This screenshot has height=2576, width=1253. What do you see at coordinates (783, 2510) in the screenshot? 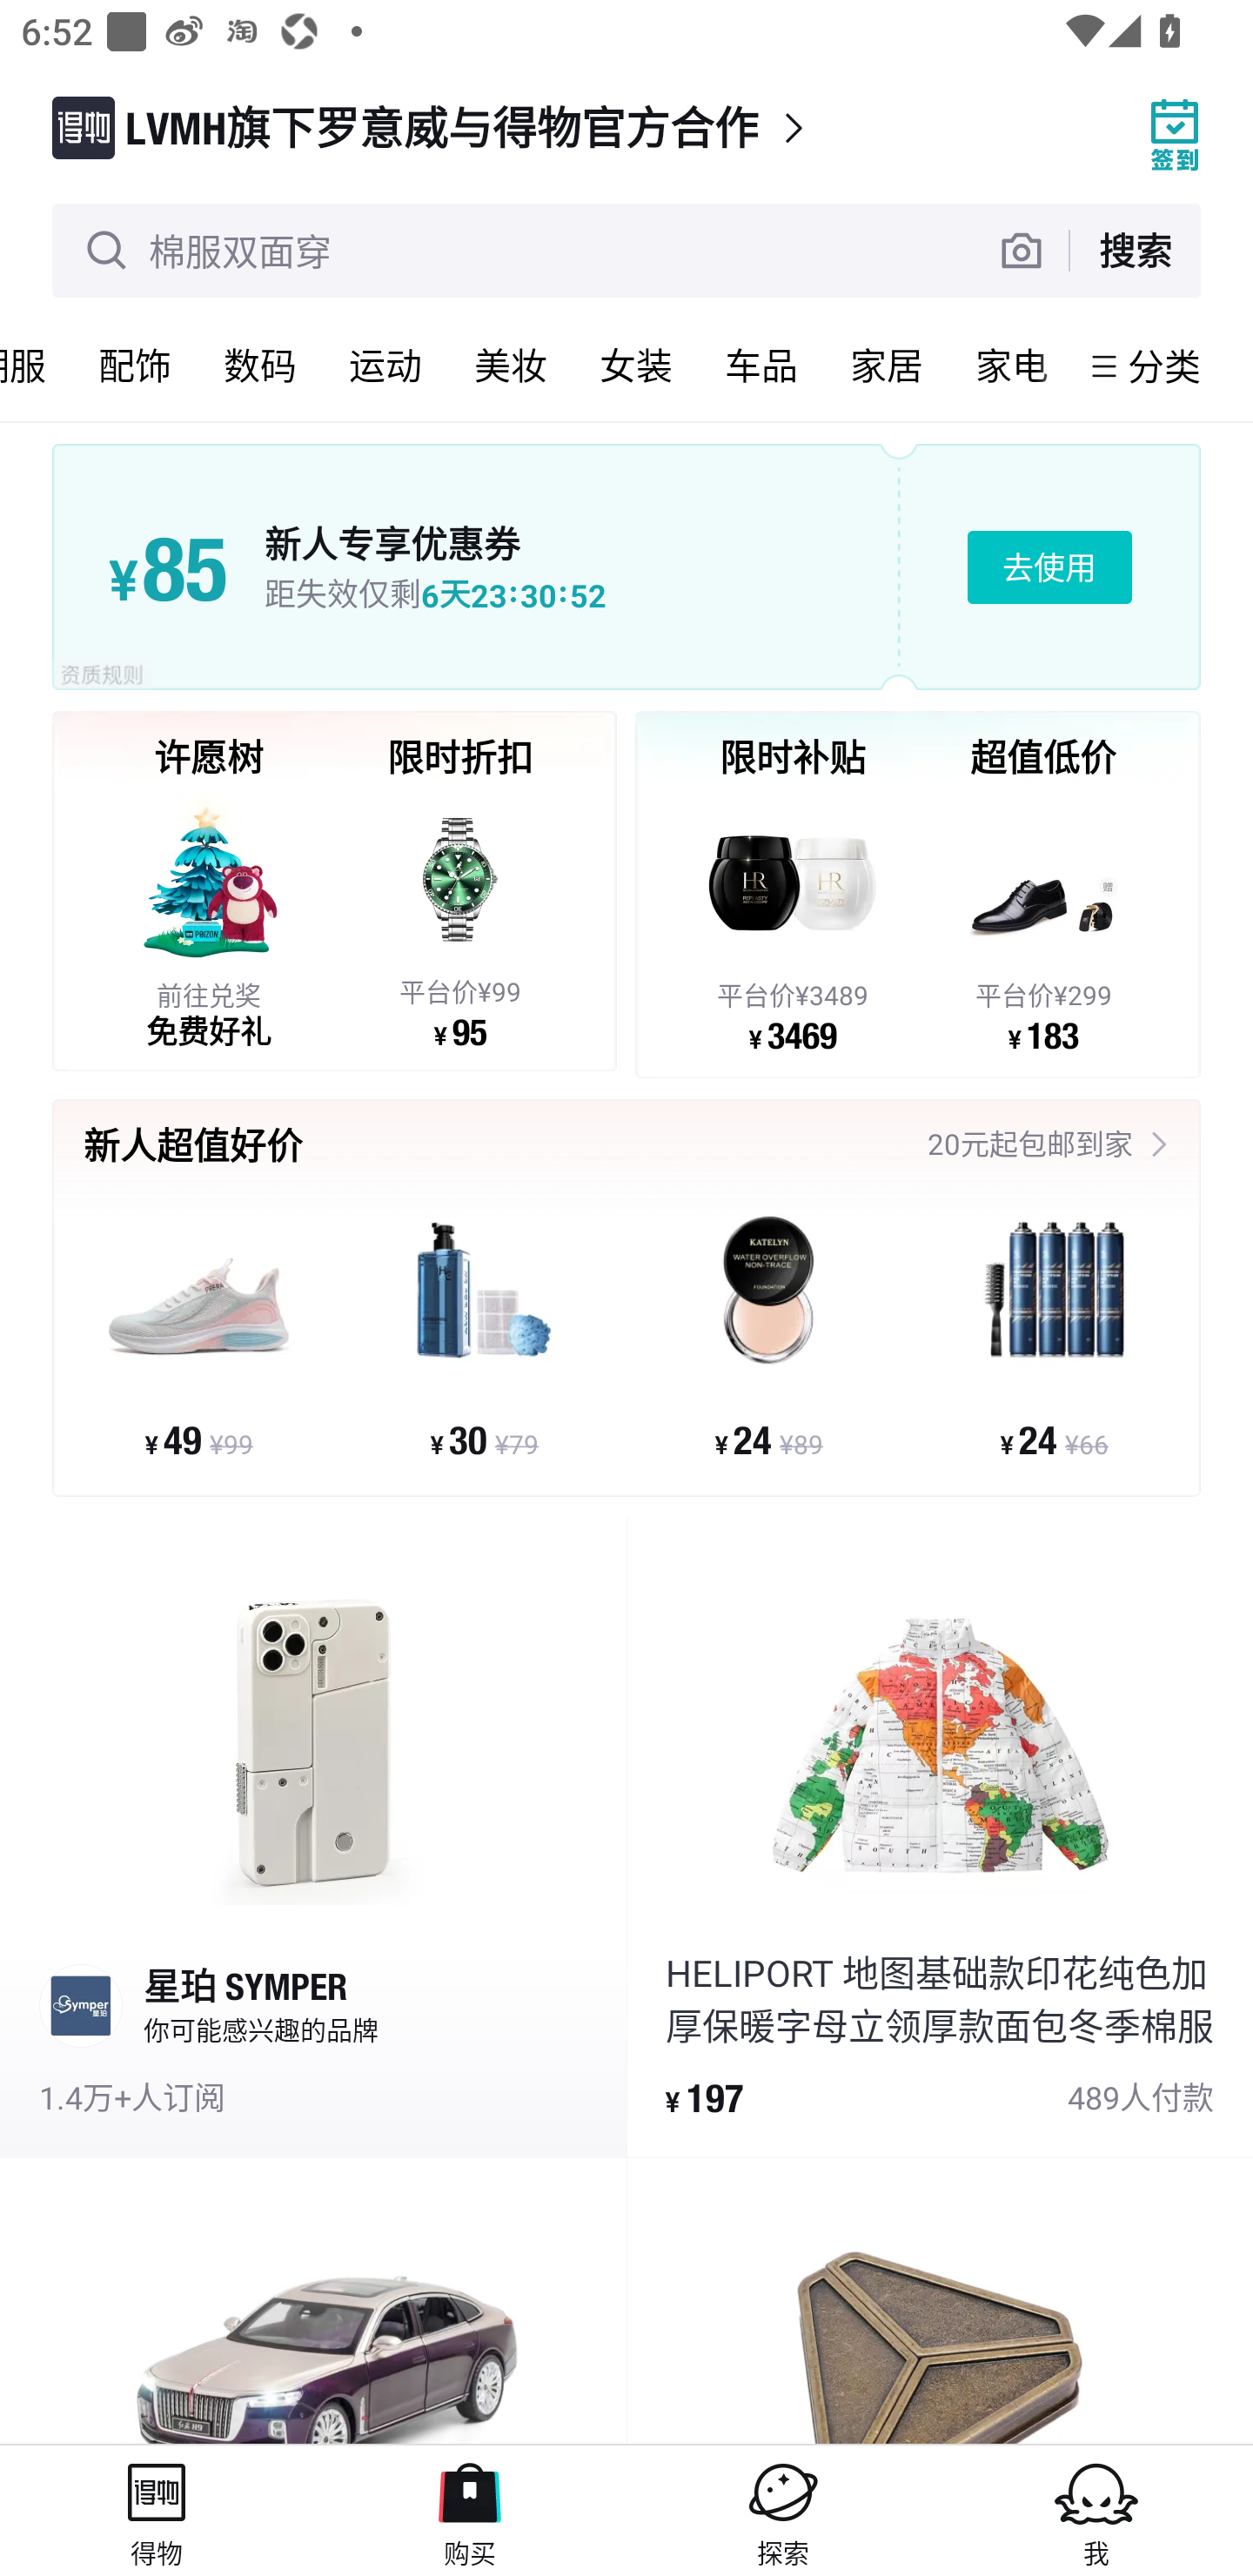
I see `探索` at bounding box center [783, 2510].